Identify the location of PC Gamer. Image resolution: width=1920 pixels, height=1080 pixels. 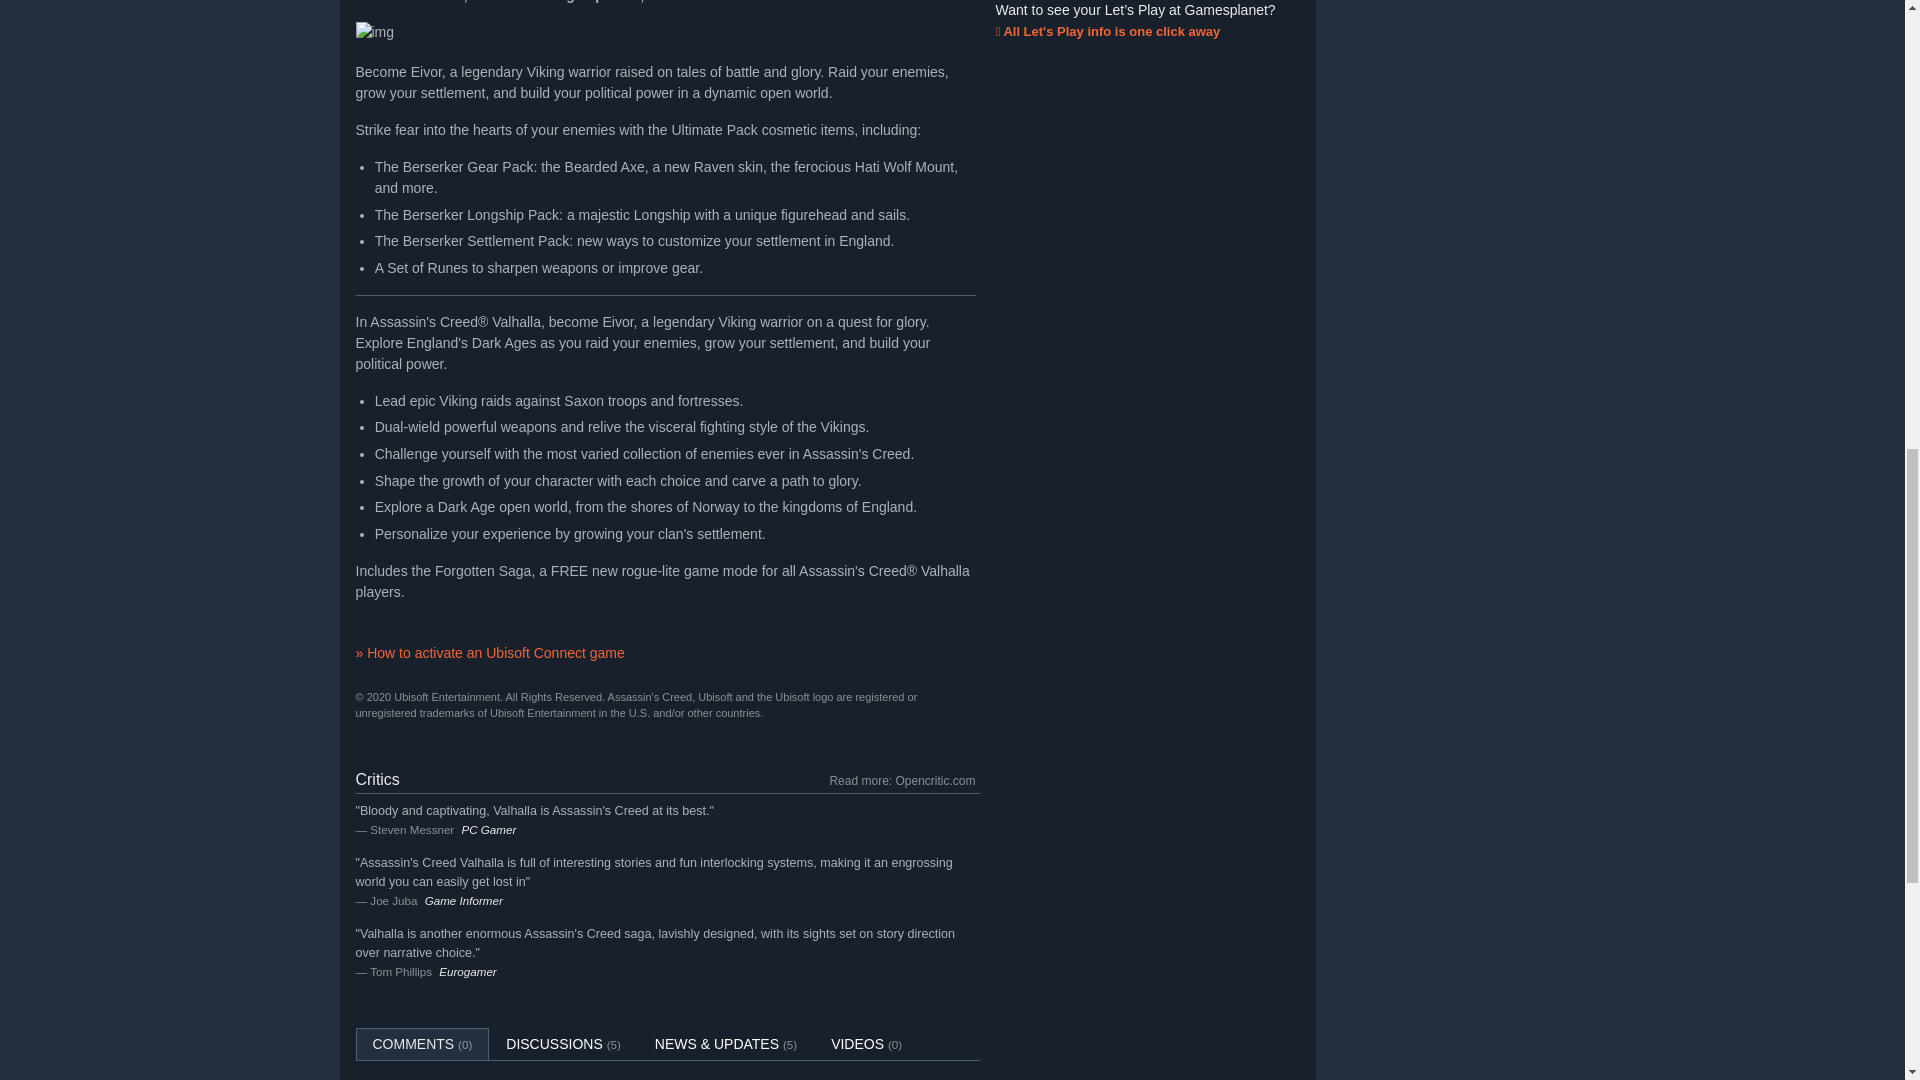
(488, 828).